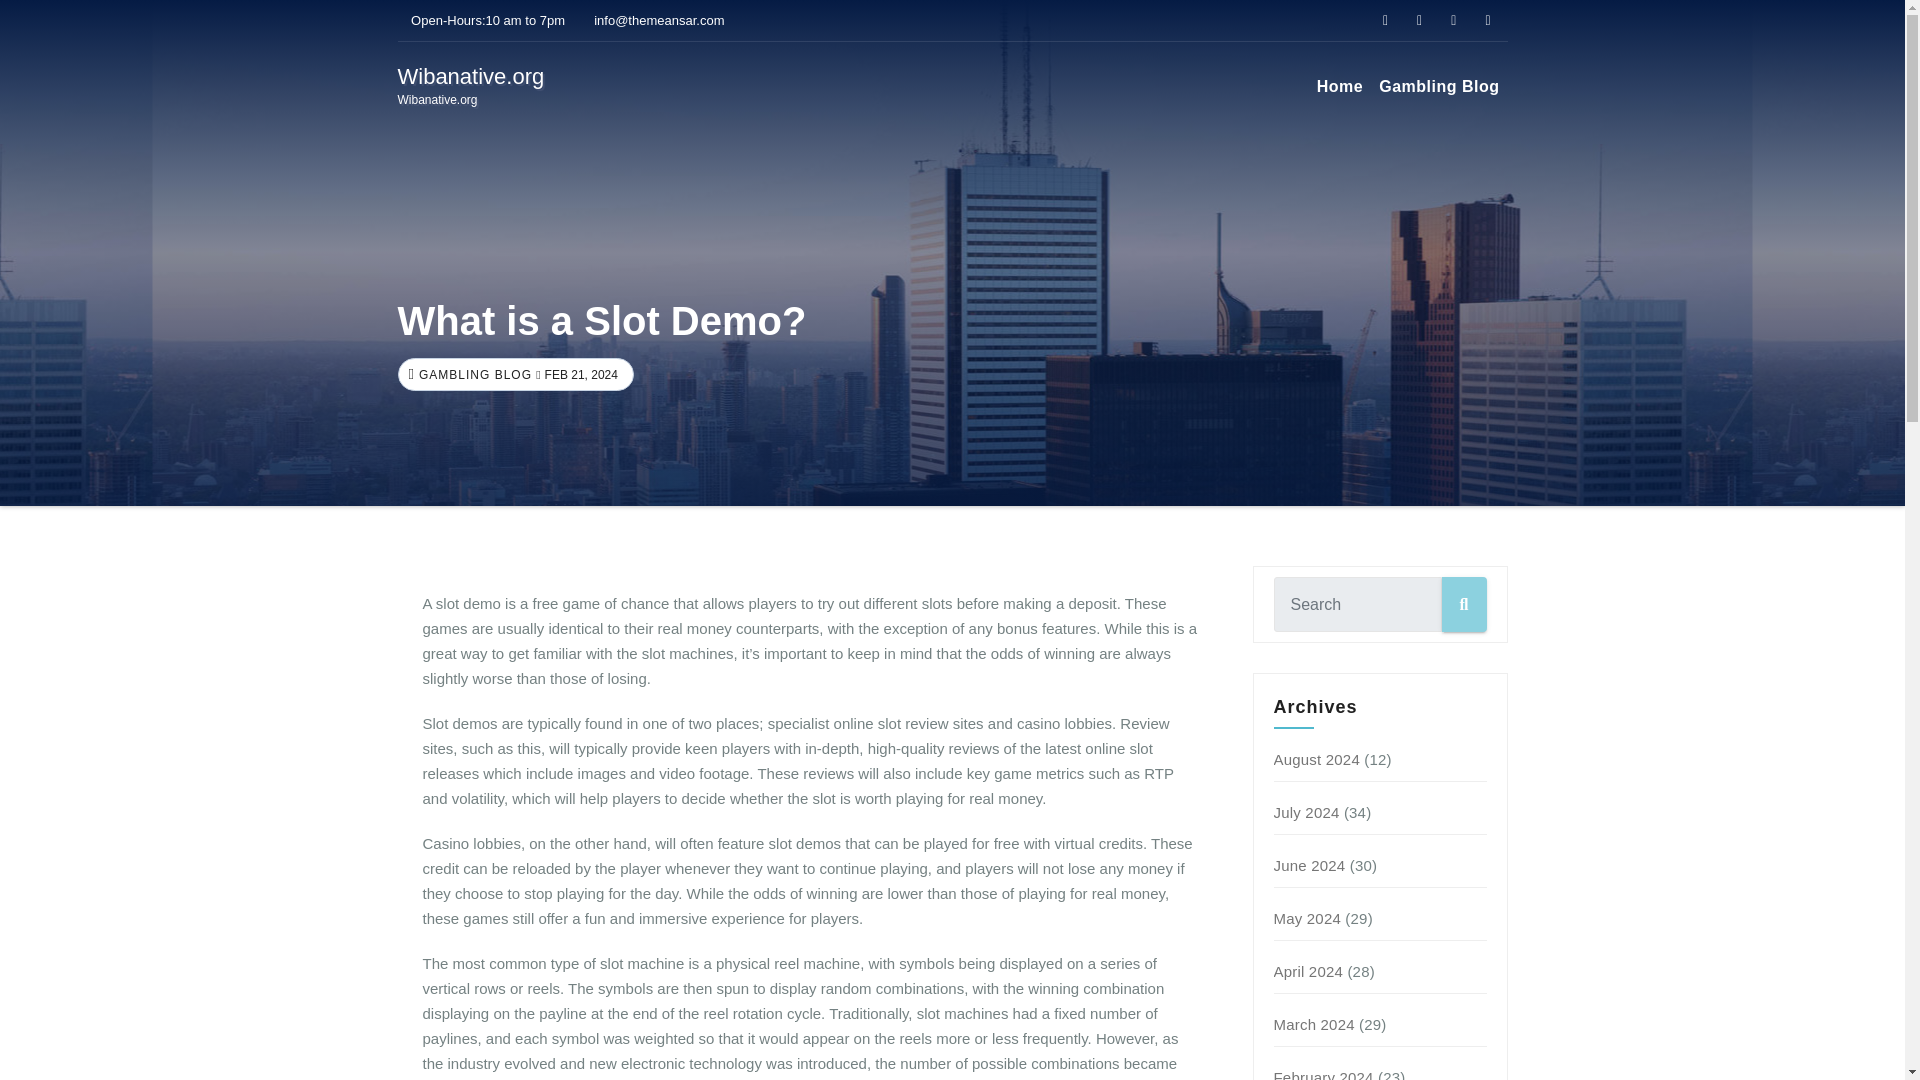  I want to click on March 2024, so click(1314, 1024).